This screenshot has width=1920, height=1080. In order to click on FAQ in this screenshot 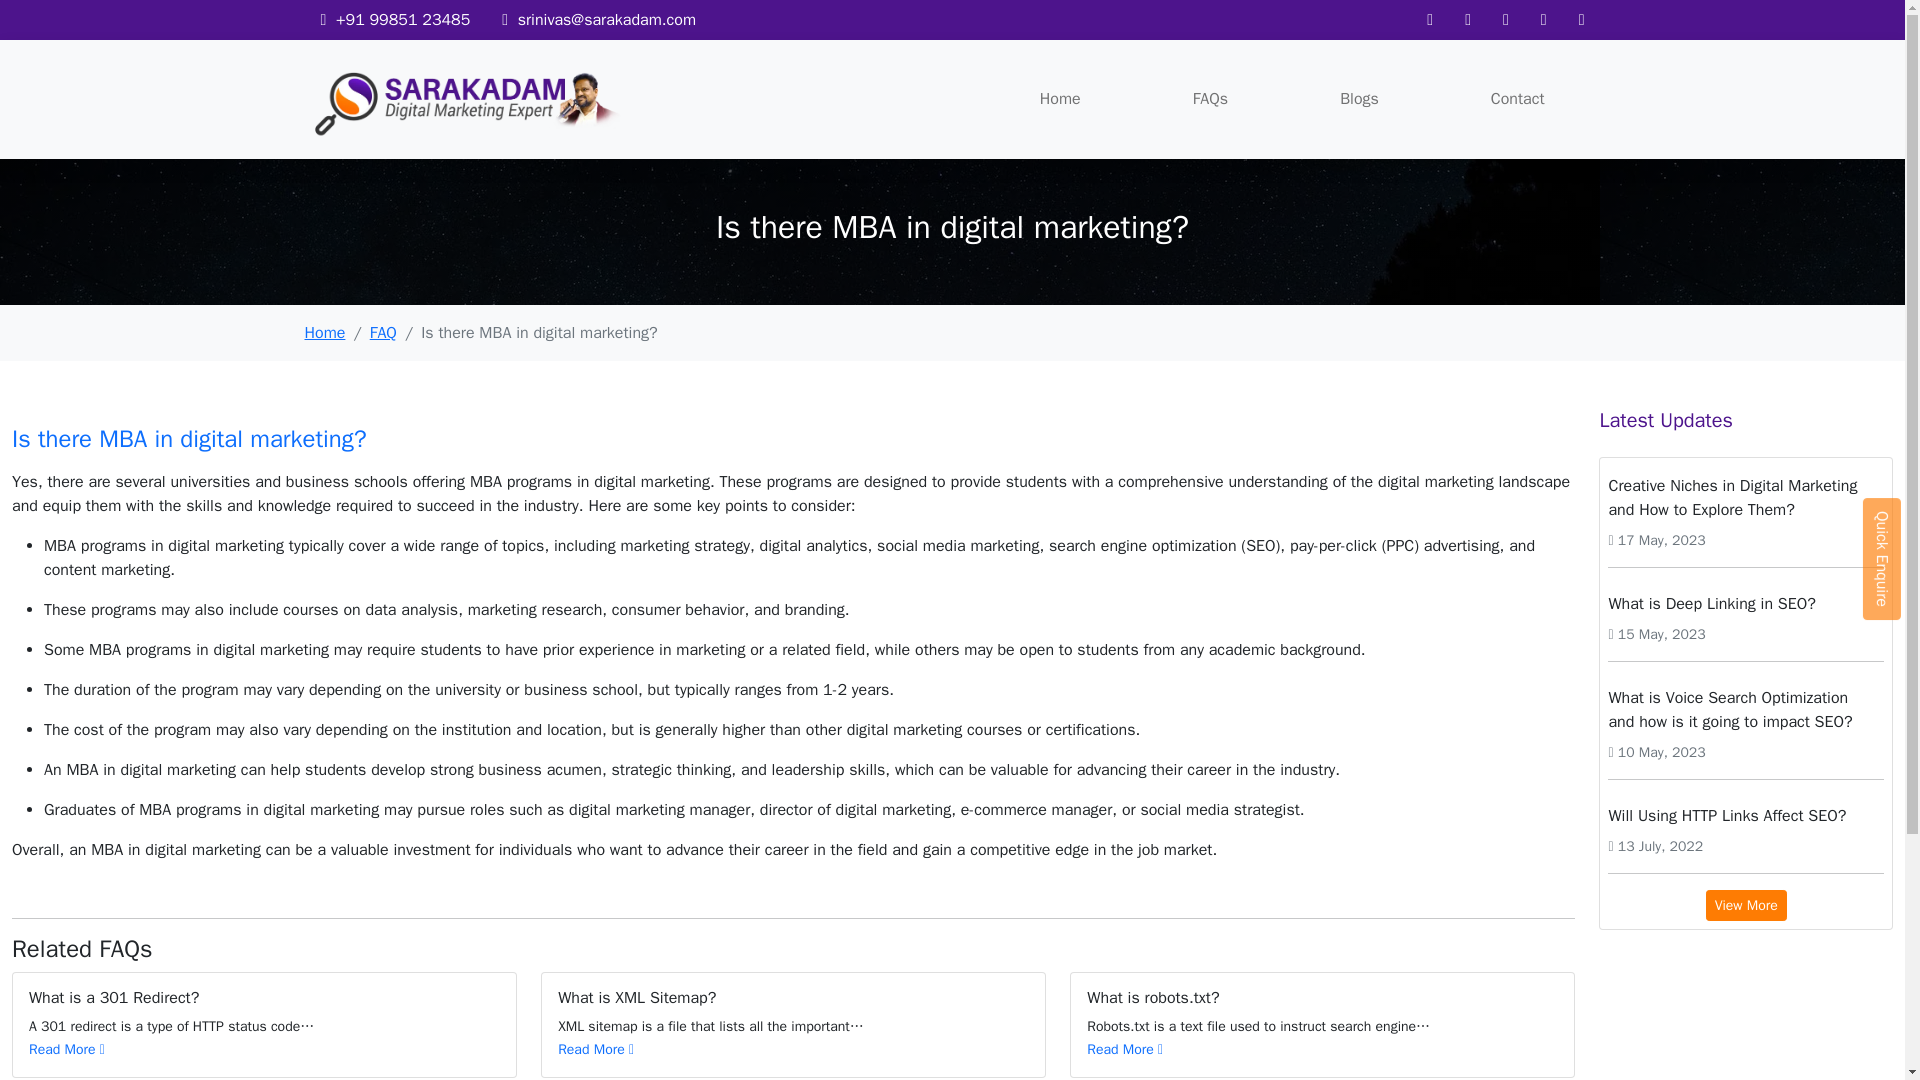, I will do `click(384, 332)`.